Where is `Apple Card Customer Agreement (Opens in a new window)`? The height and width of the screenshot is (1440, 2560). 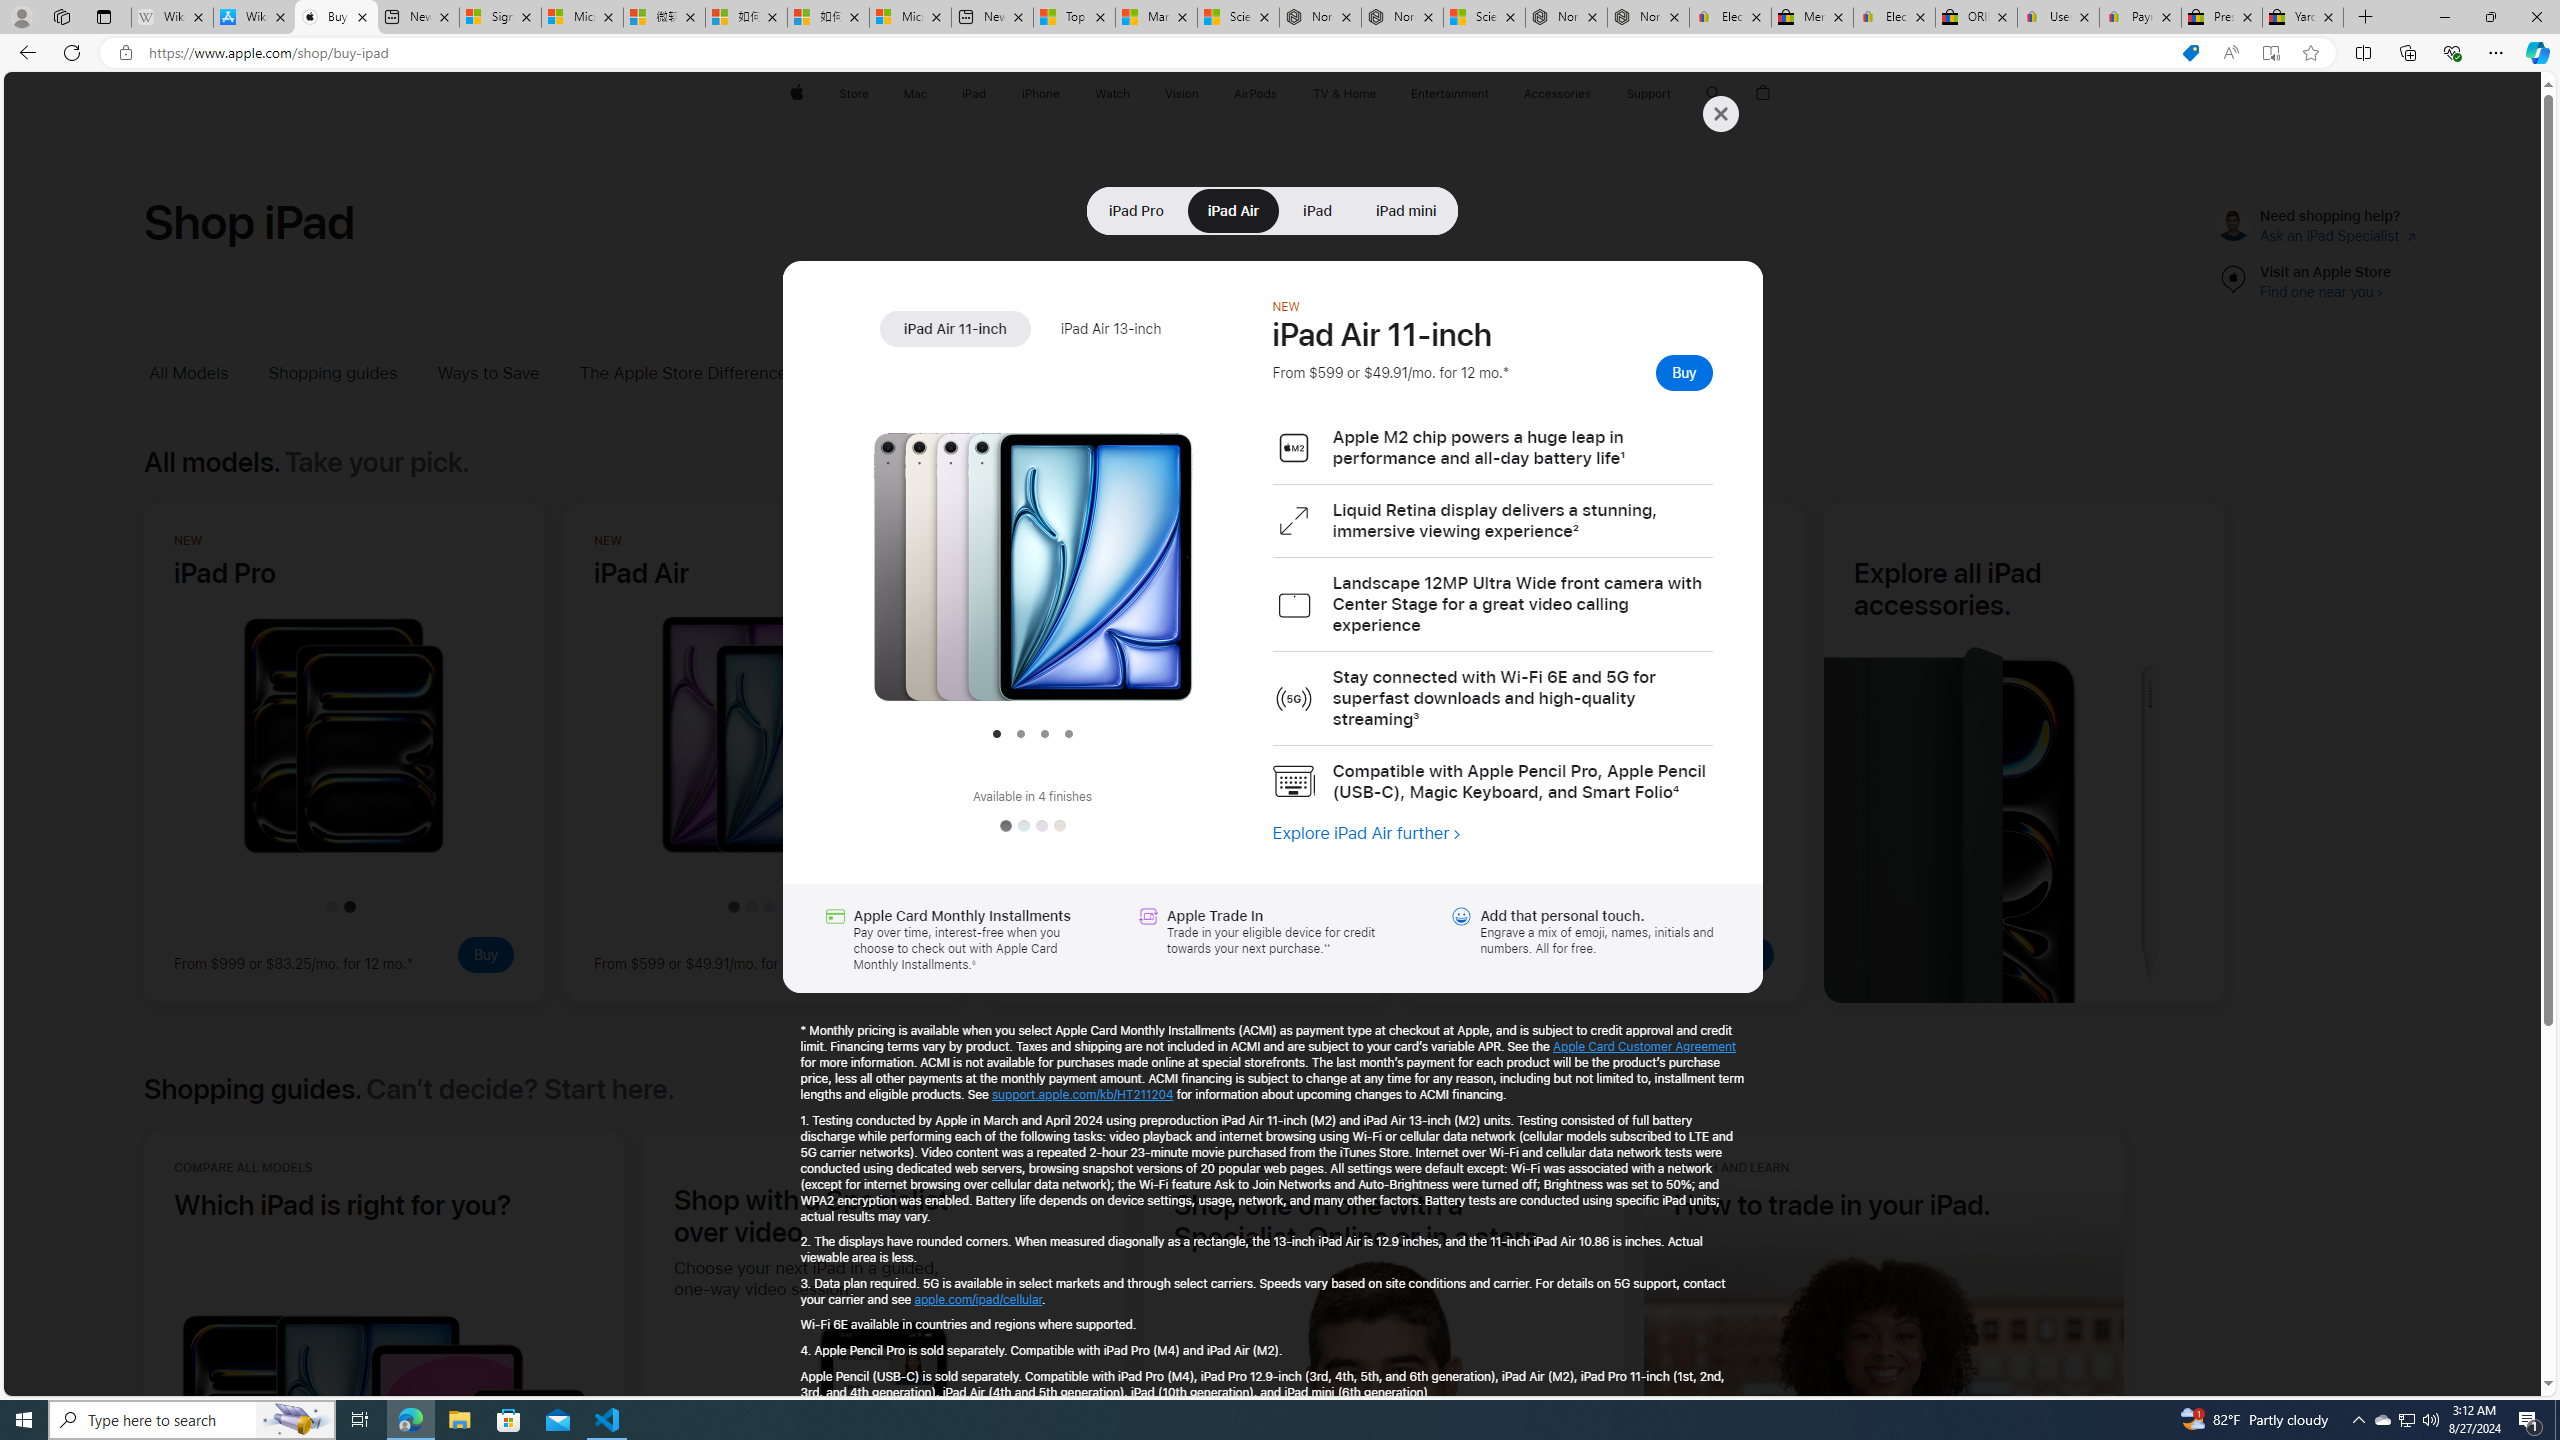
Apple Card Customer Agreement (Opens in a new window) is located at coordinates (1646, 1046).